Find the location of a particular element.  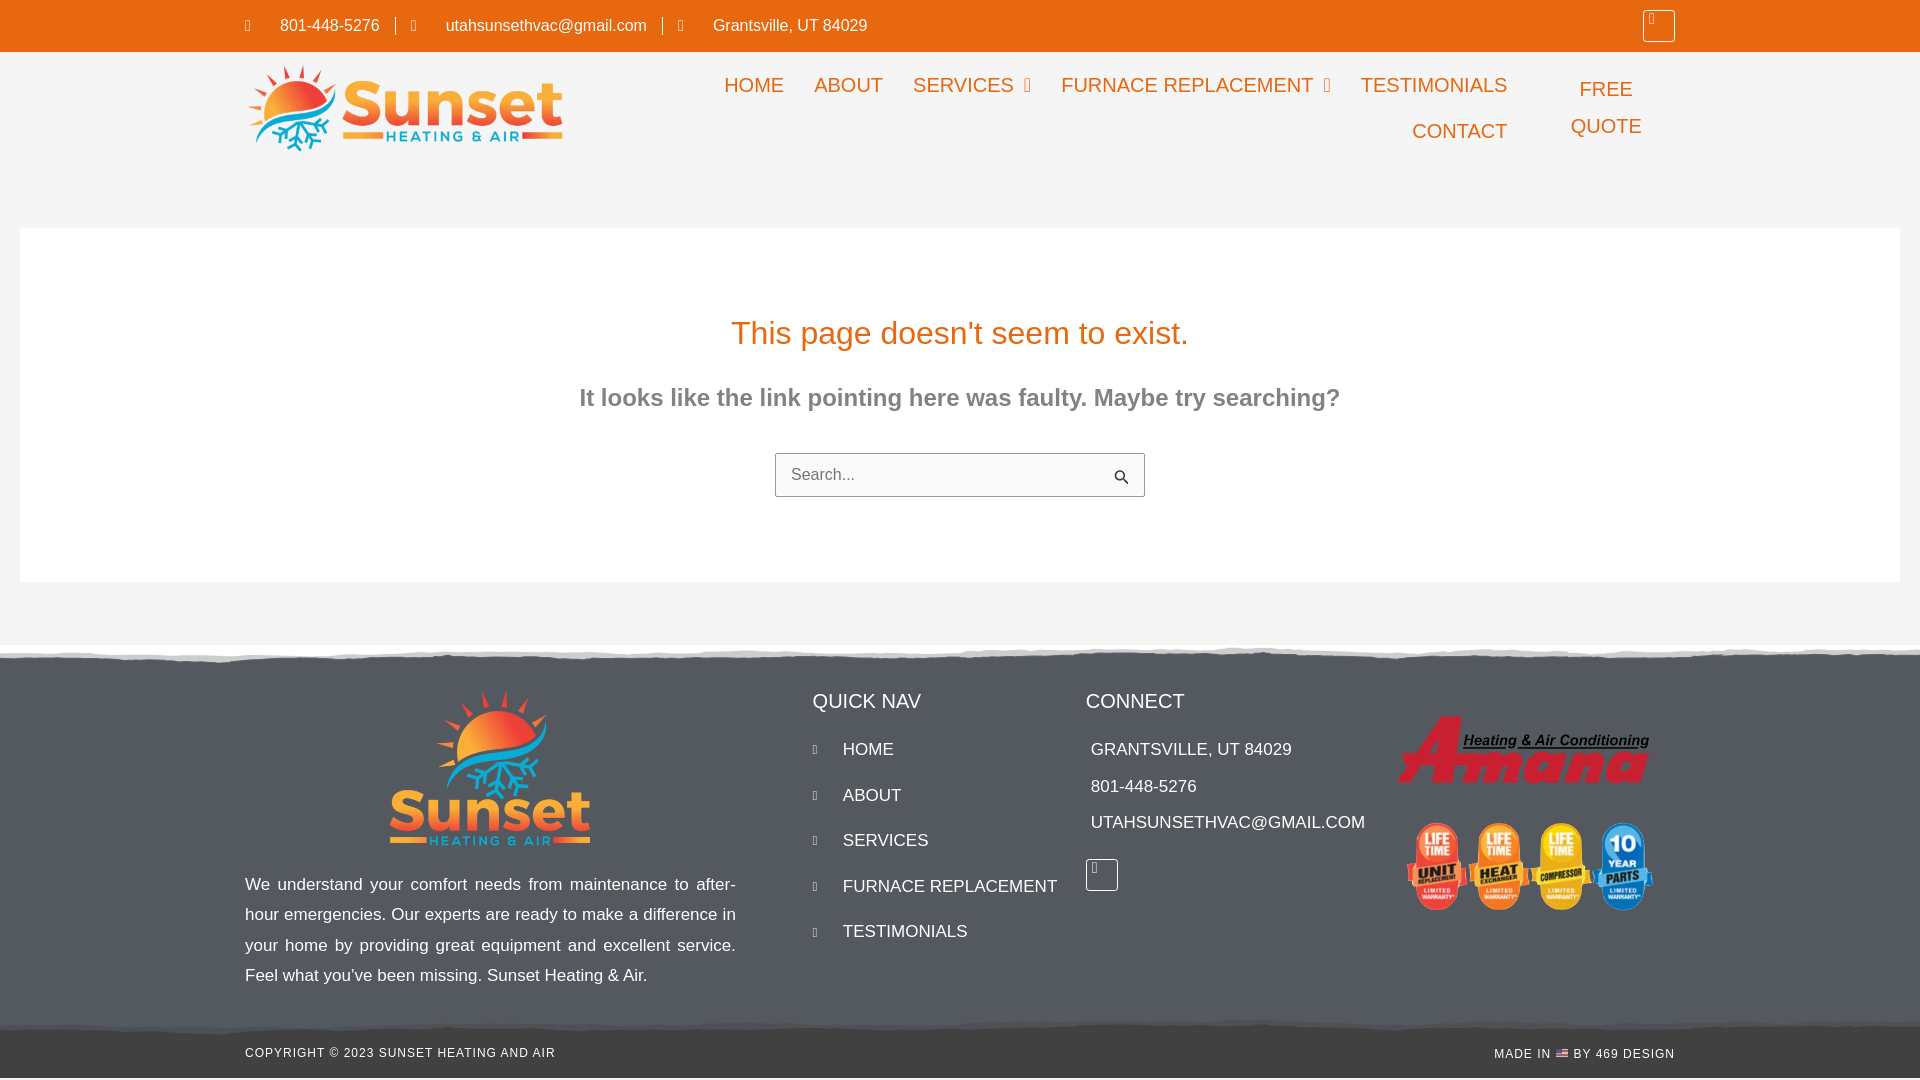

TESTIMONIALS is located at coordinates (938, 932).